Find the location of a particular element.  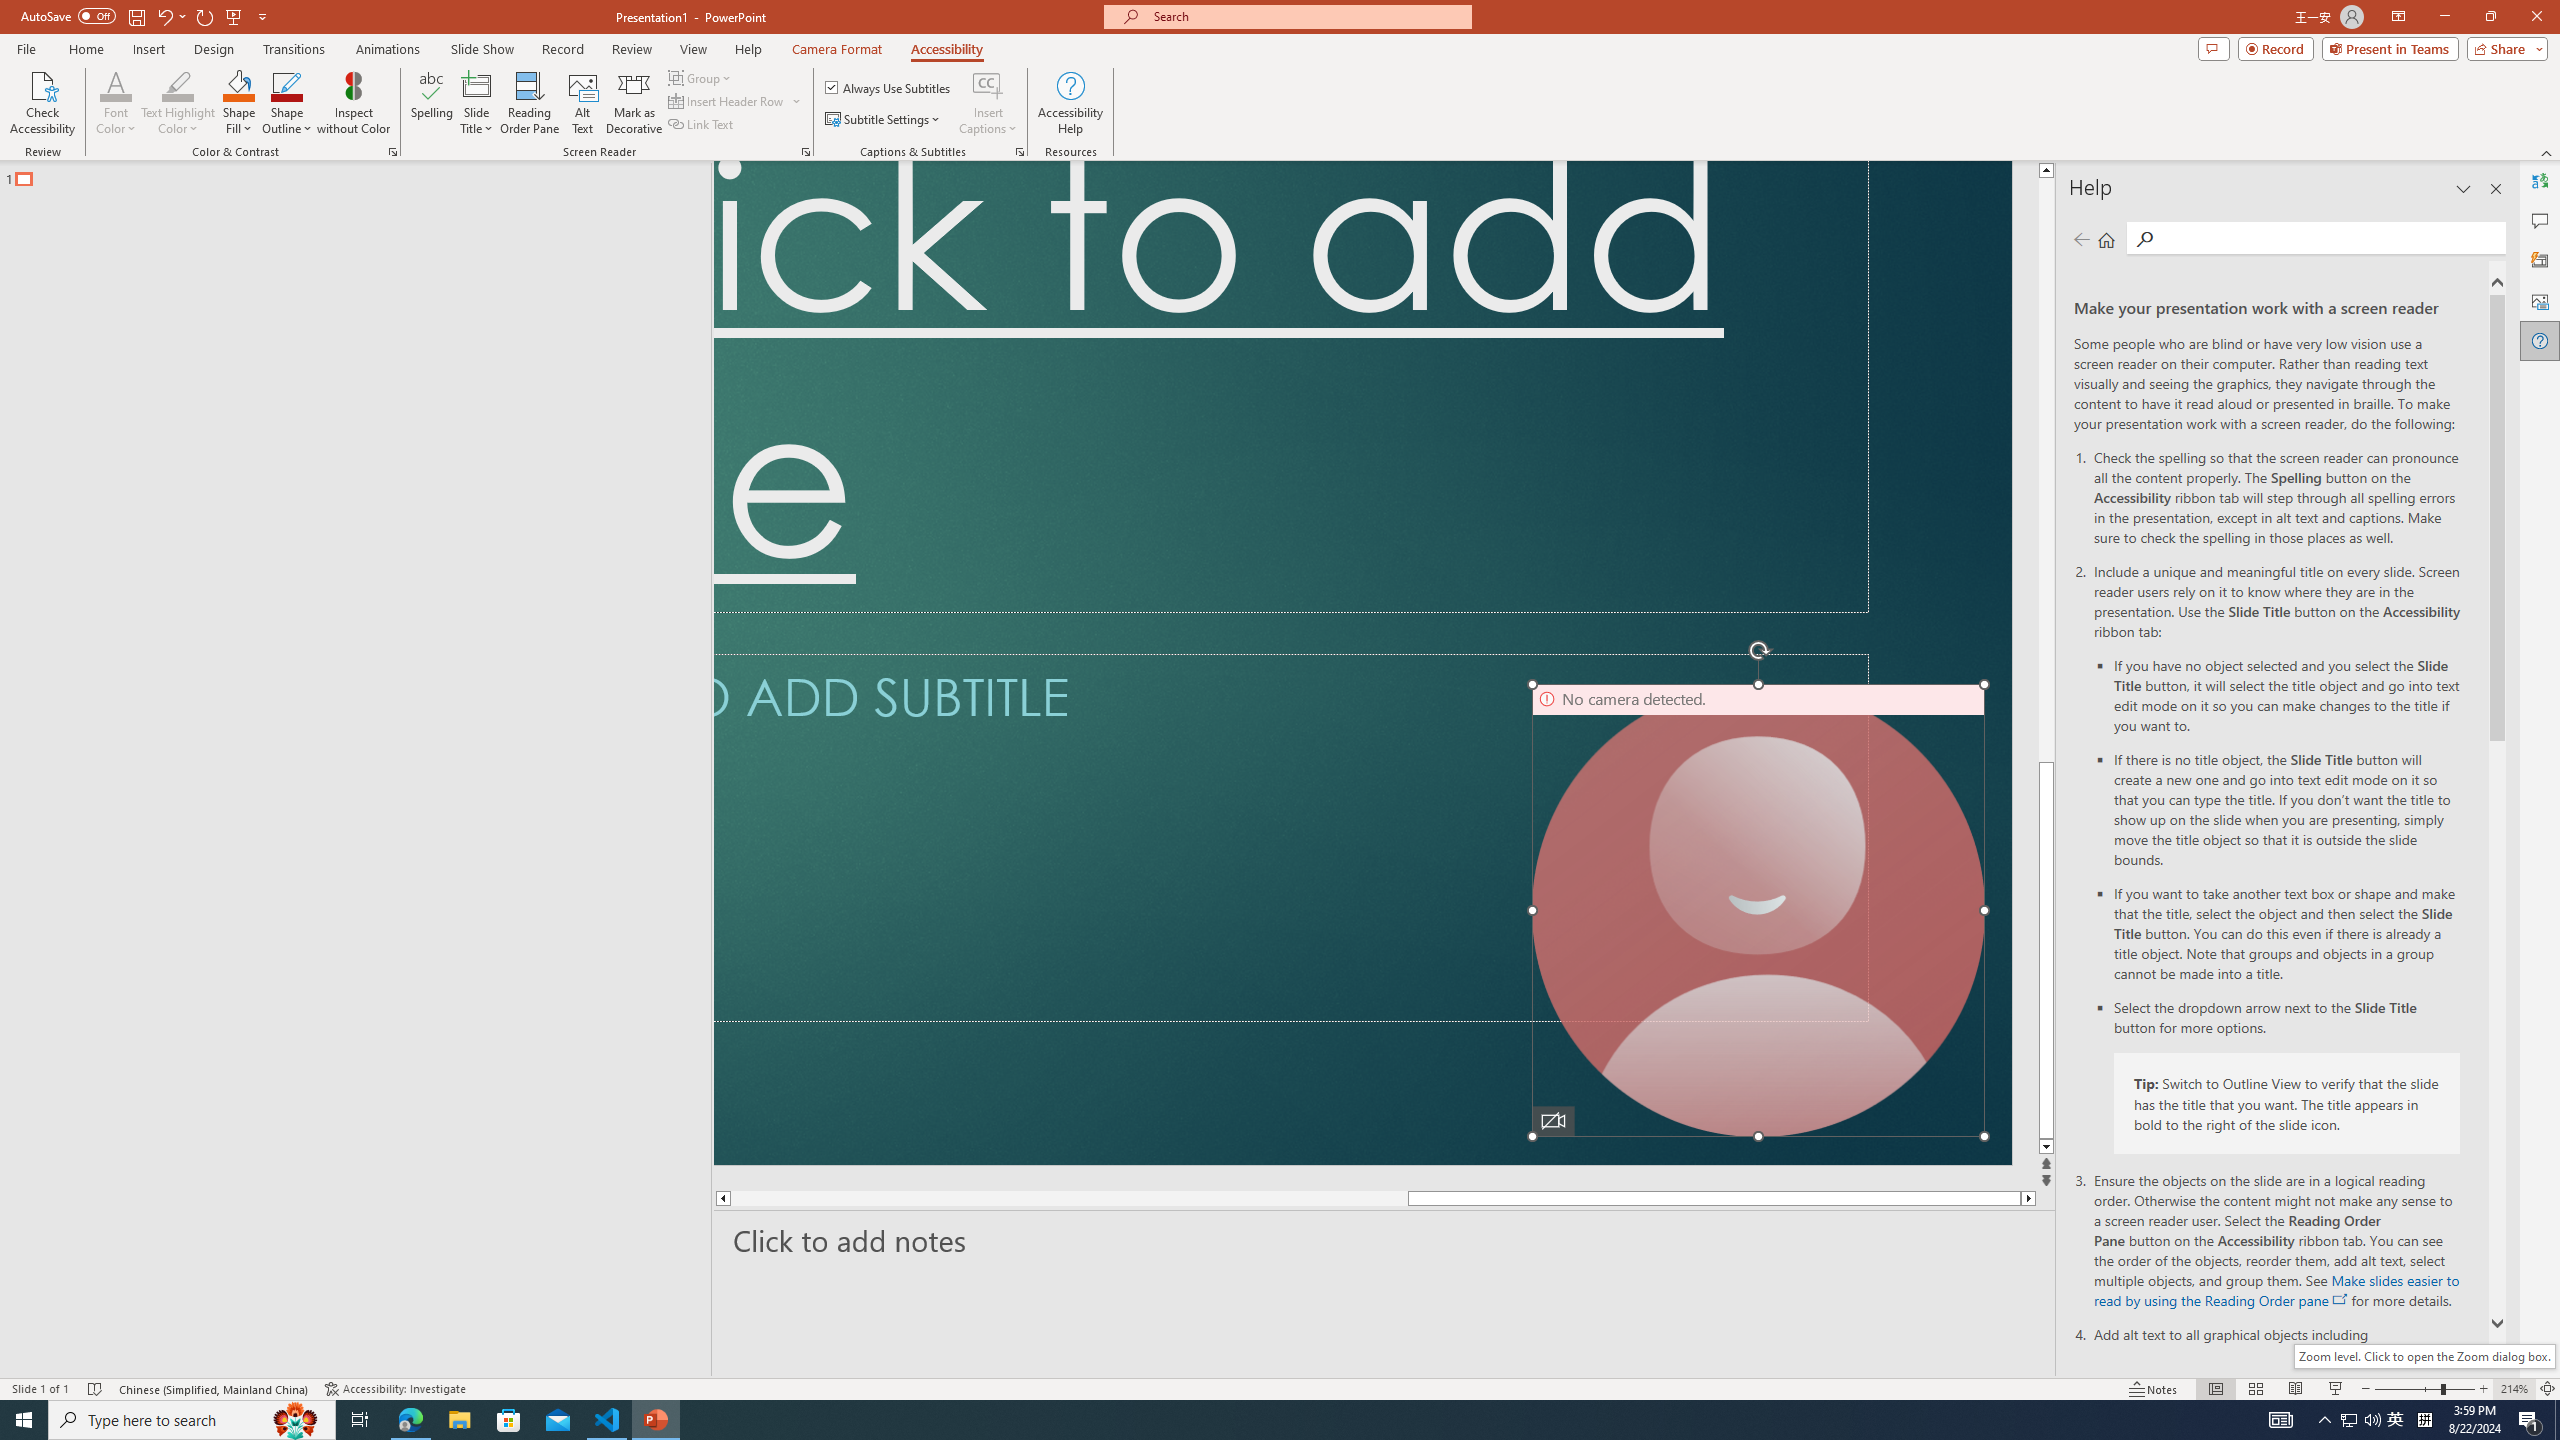

Insert Header Row is located at coordinates (736, 100).